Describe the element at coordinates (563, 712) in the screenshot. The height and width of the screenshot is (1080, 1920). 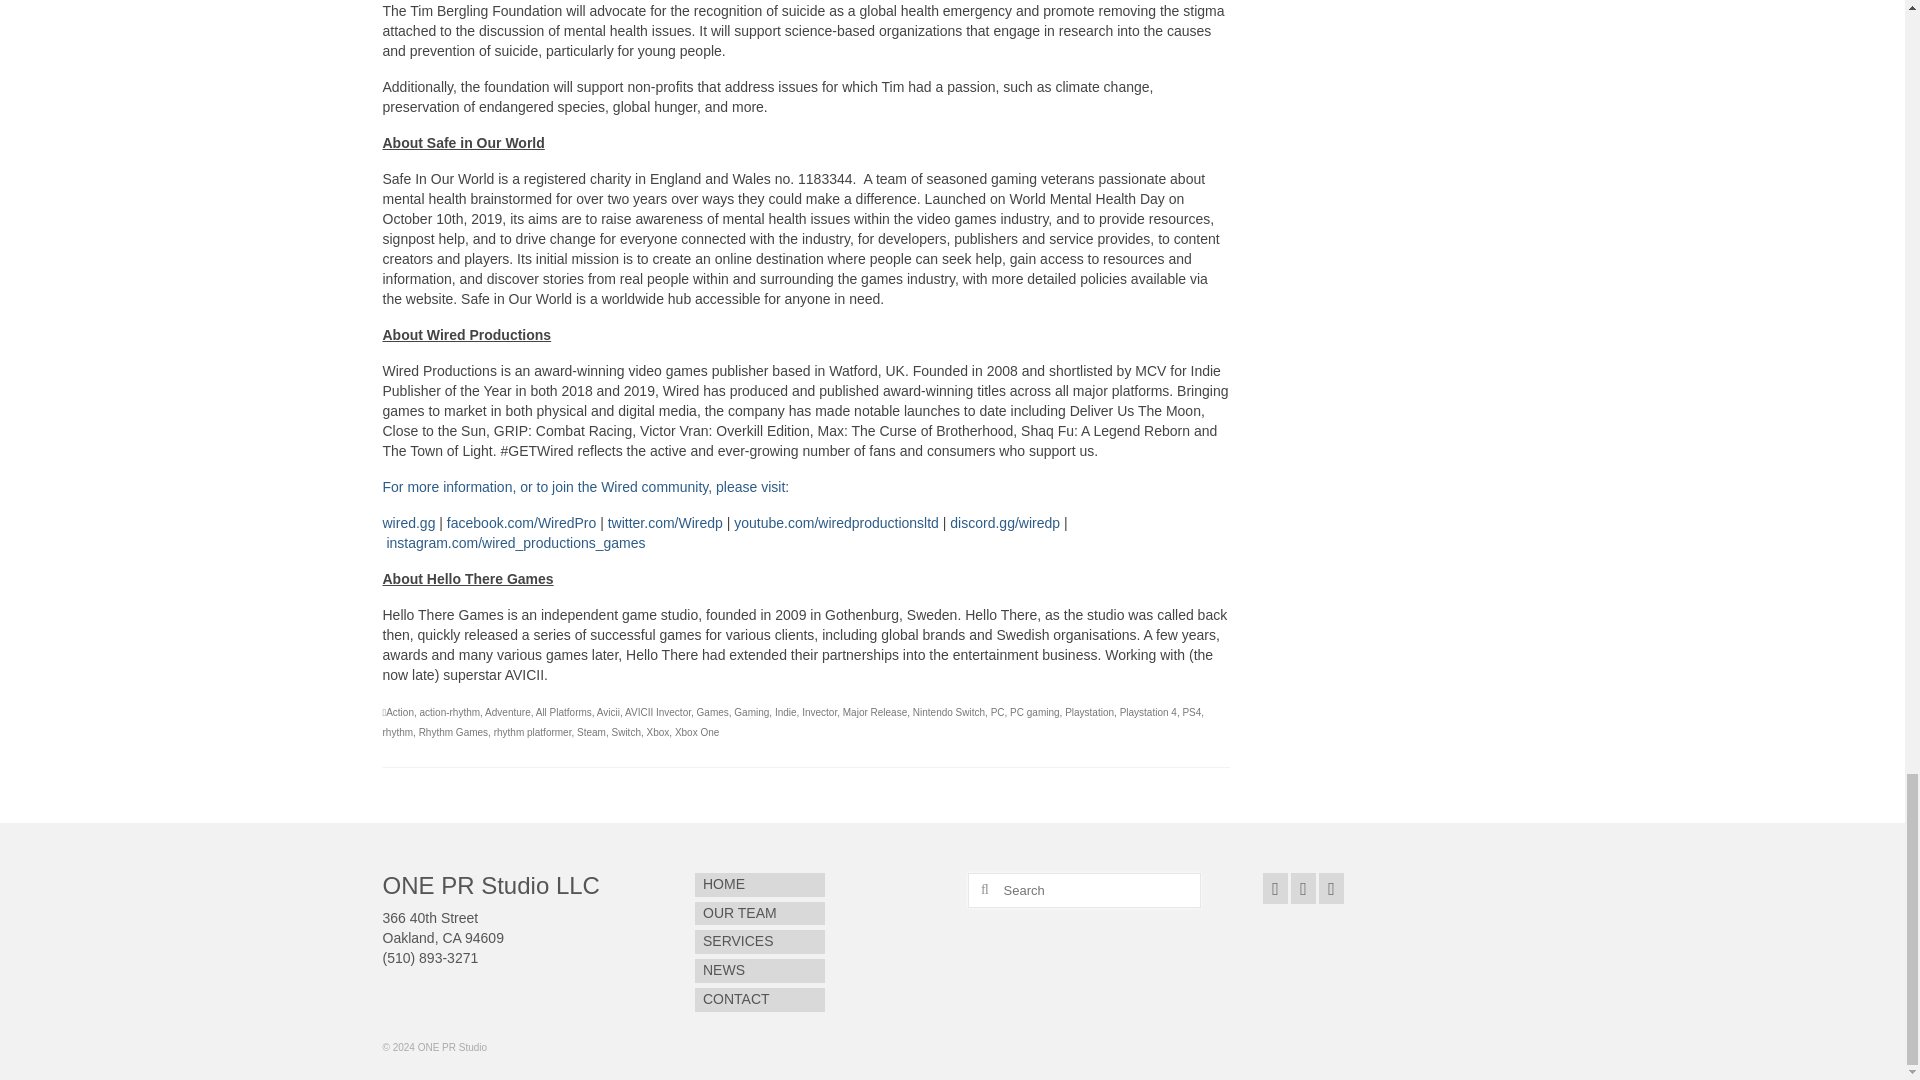
I see `All Platforms` at that location.